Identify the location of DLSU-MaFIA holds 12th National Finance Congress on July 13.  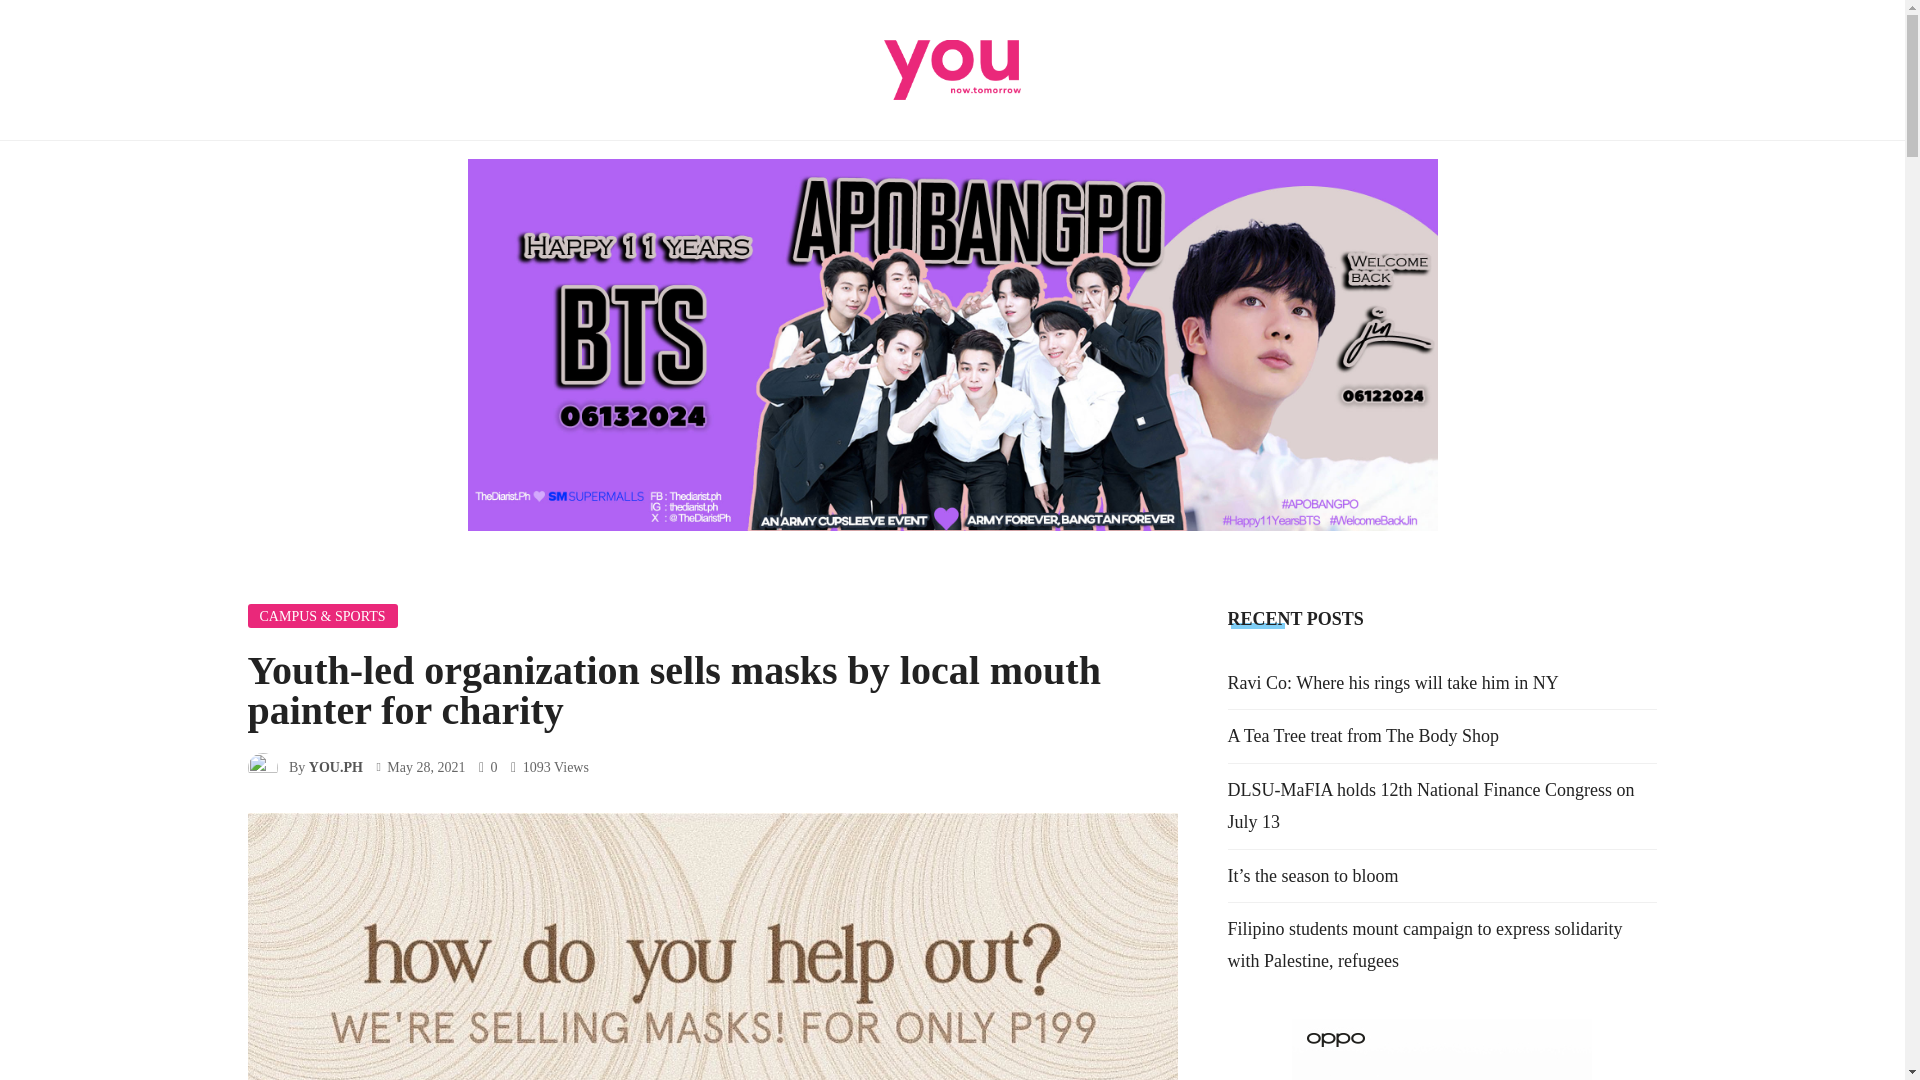
(1432, 805).